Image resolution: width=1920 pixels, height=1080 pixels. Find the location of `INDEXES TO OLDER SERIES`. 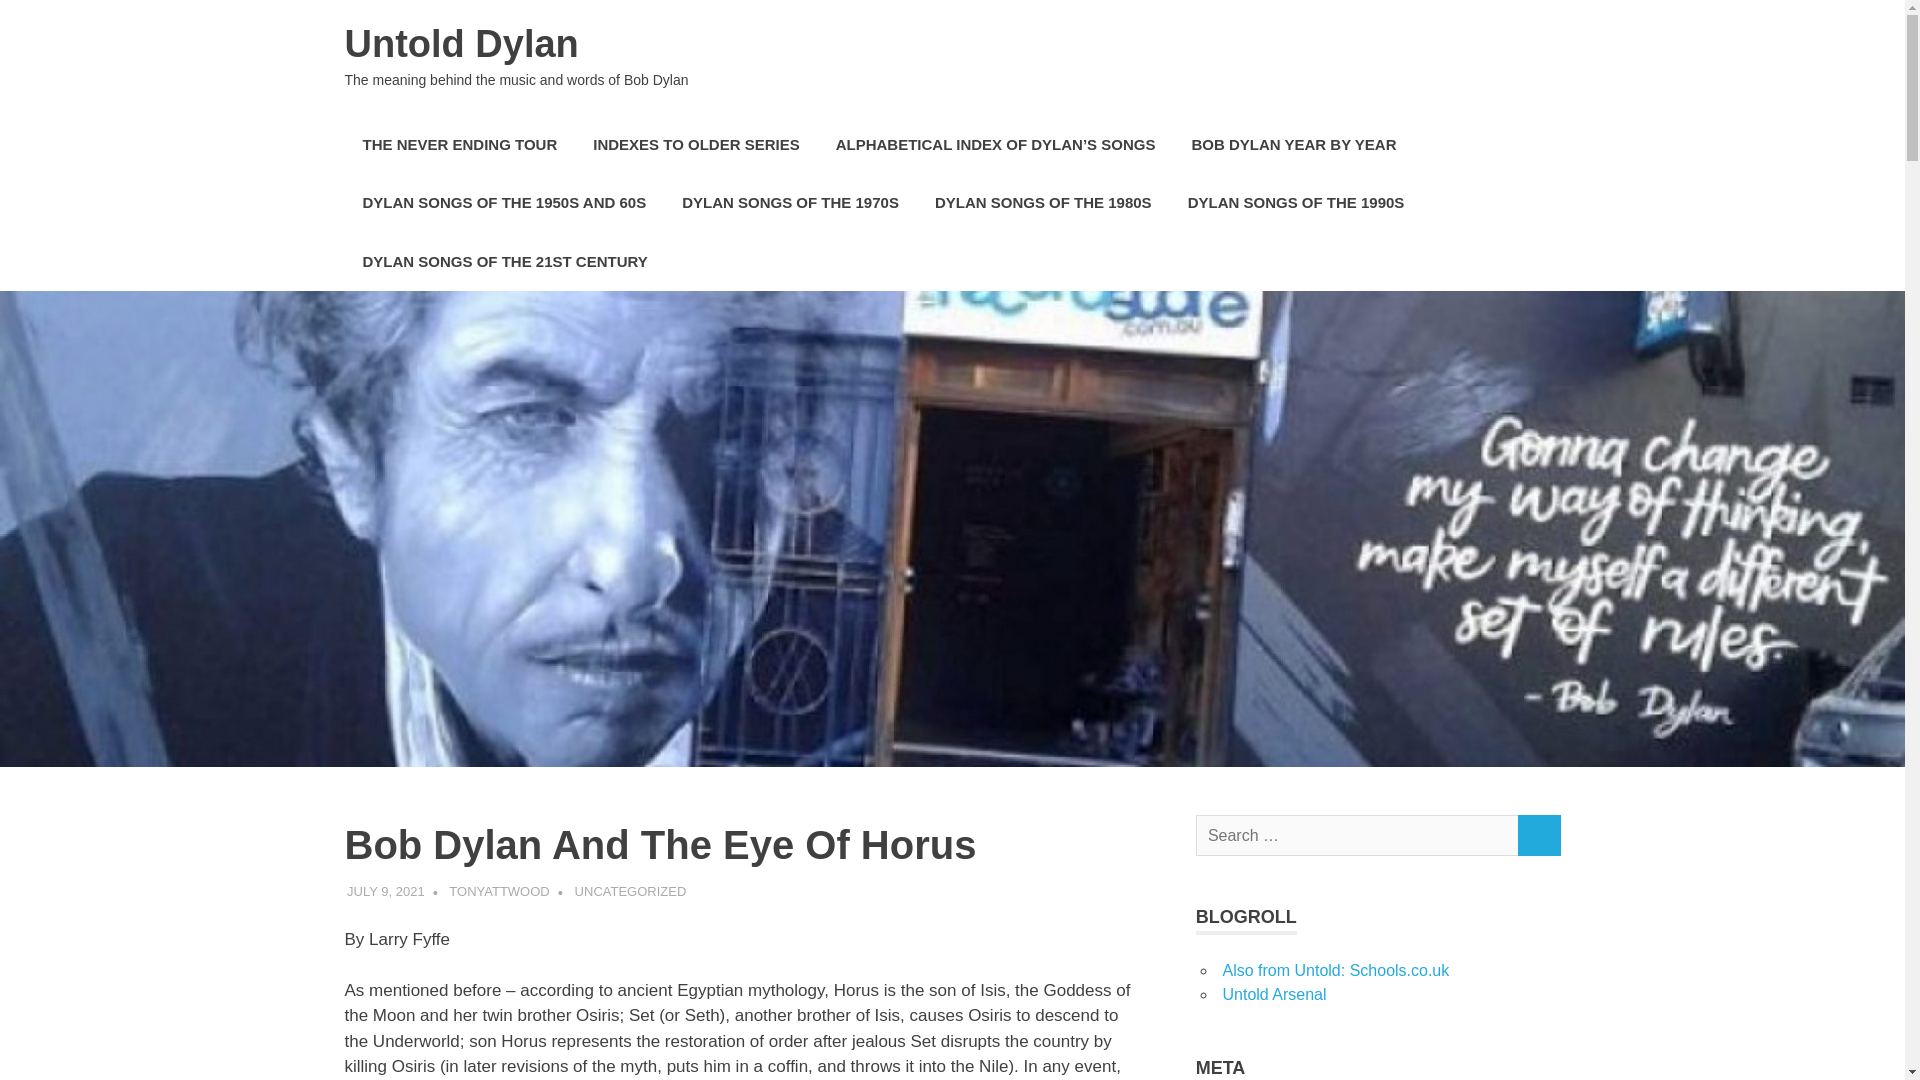

INDEXES TO OLDER SERIES is located at coordinates (696, 144).